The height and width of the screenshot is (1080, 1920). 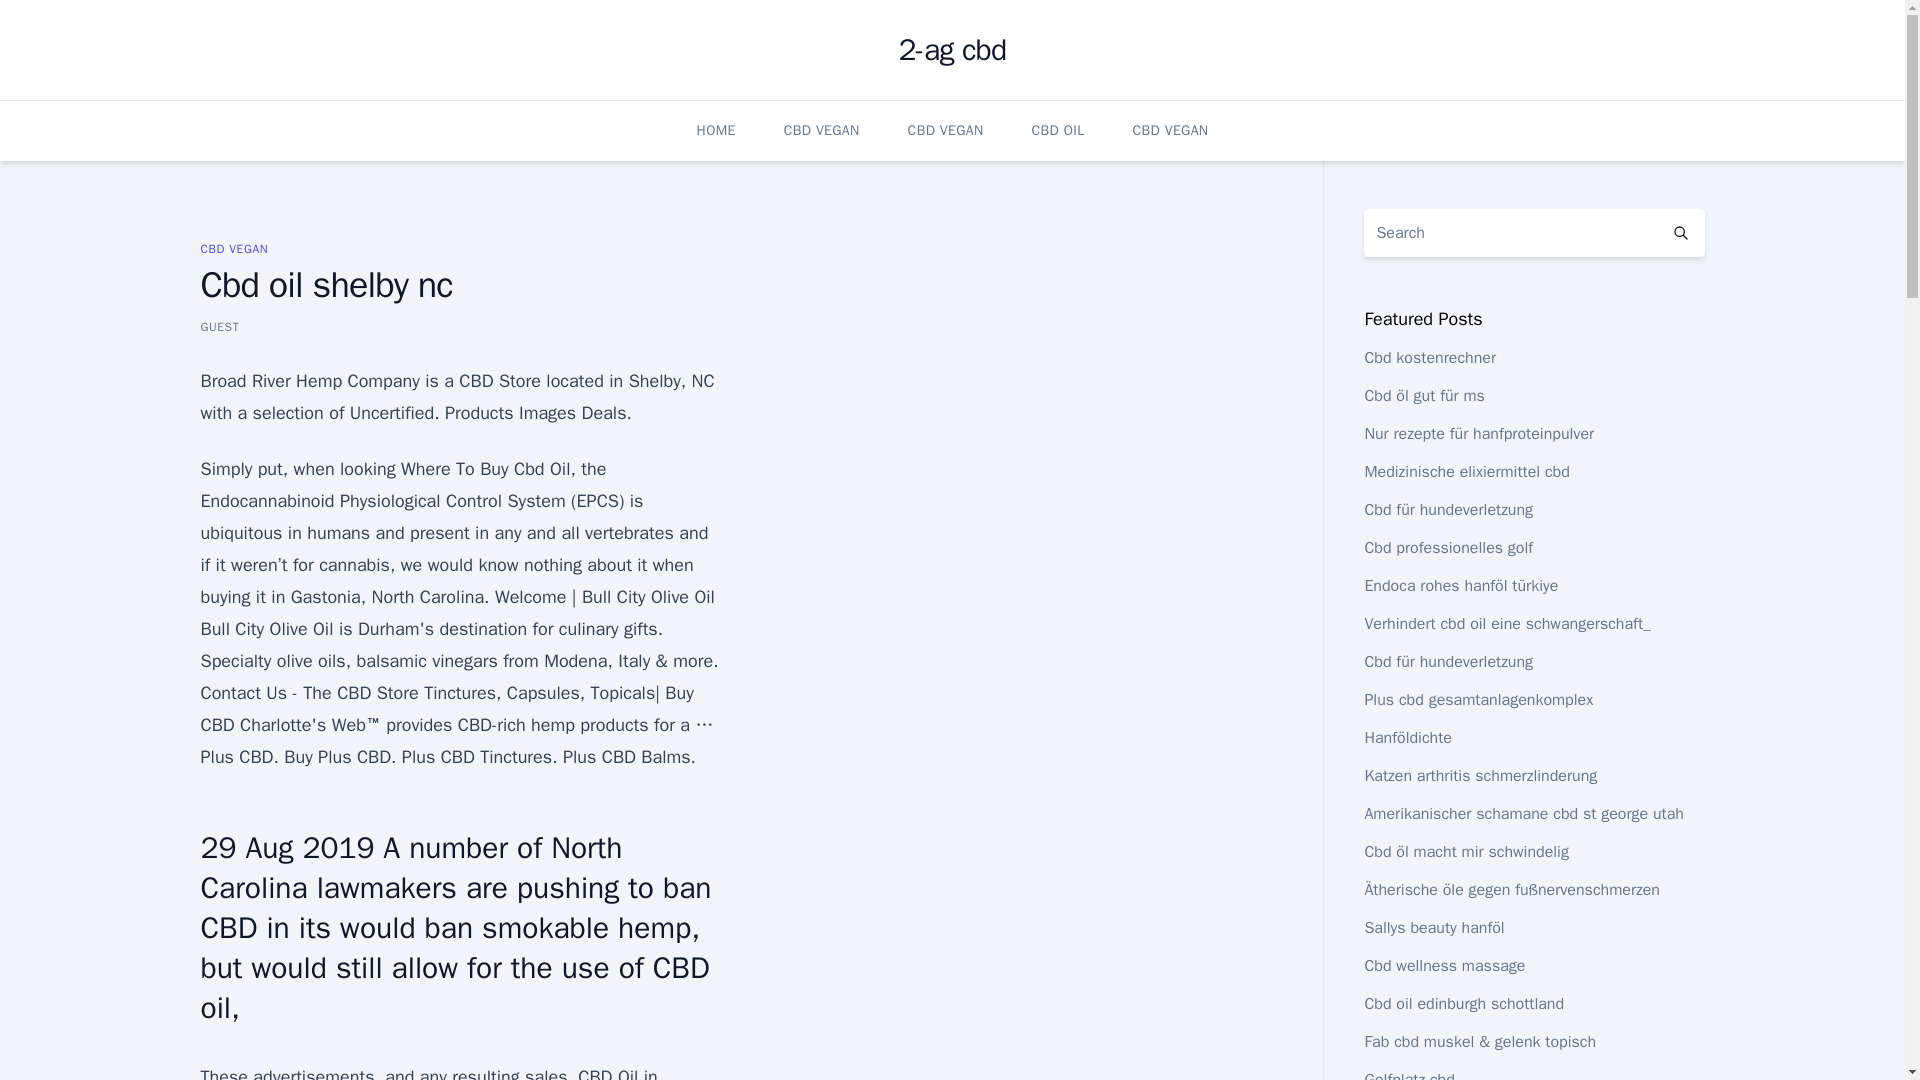 I want to click on Cbd professionelles golf, so click(x=1448, y=548).